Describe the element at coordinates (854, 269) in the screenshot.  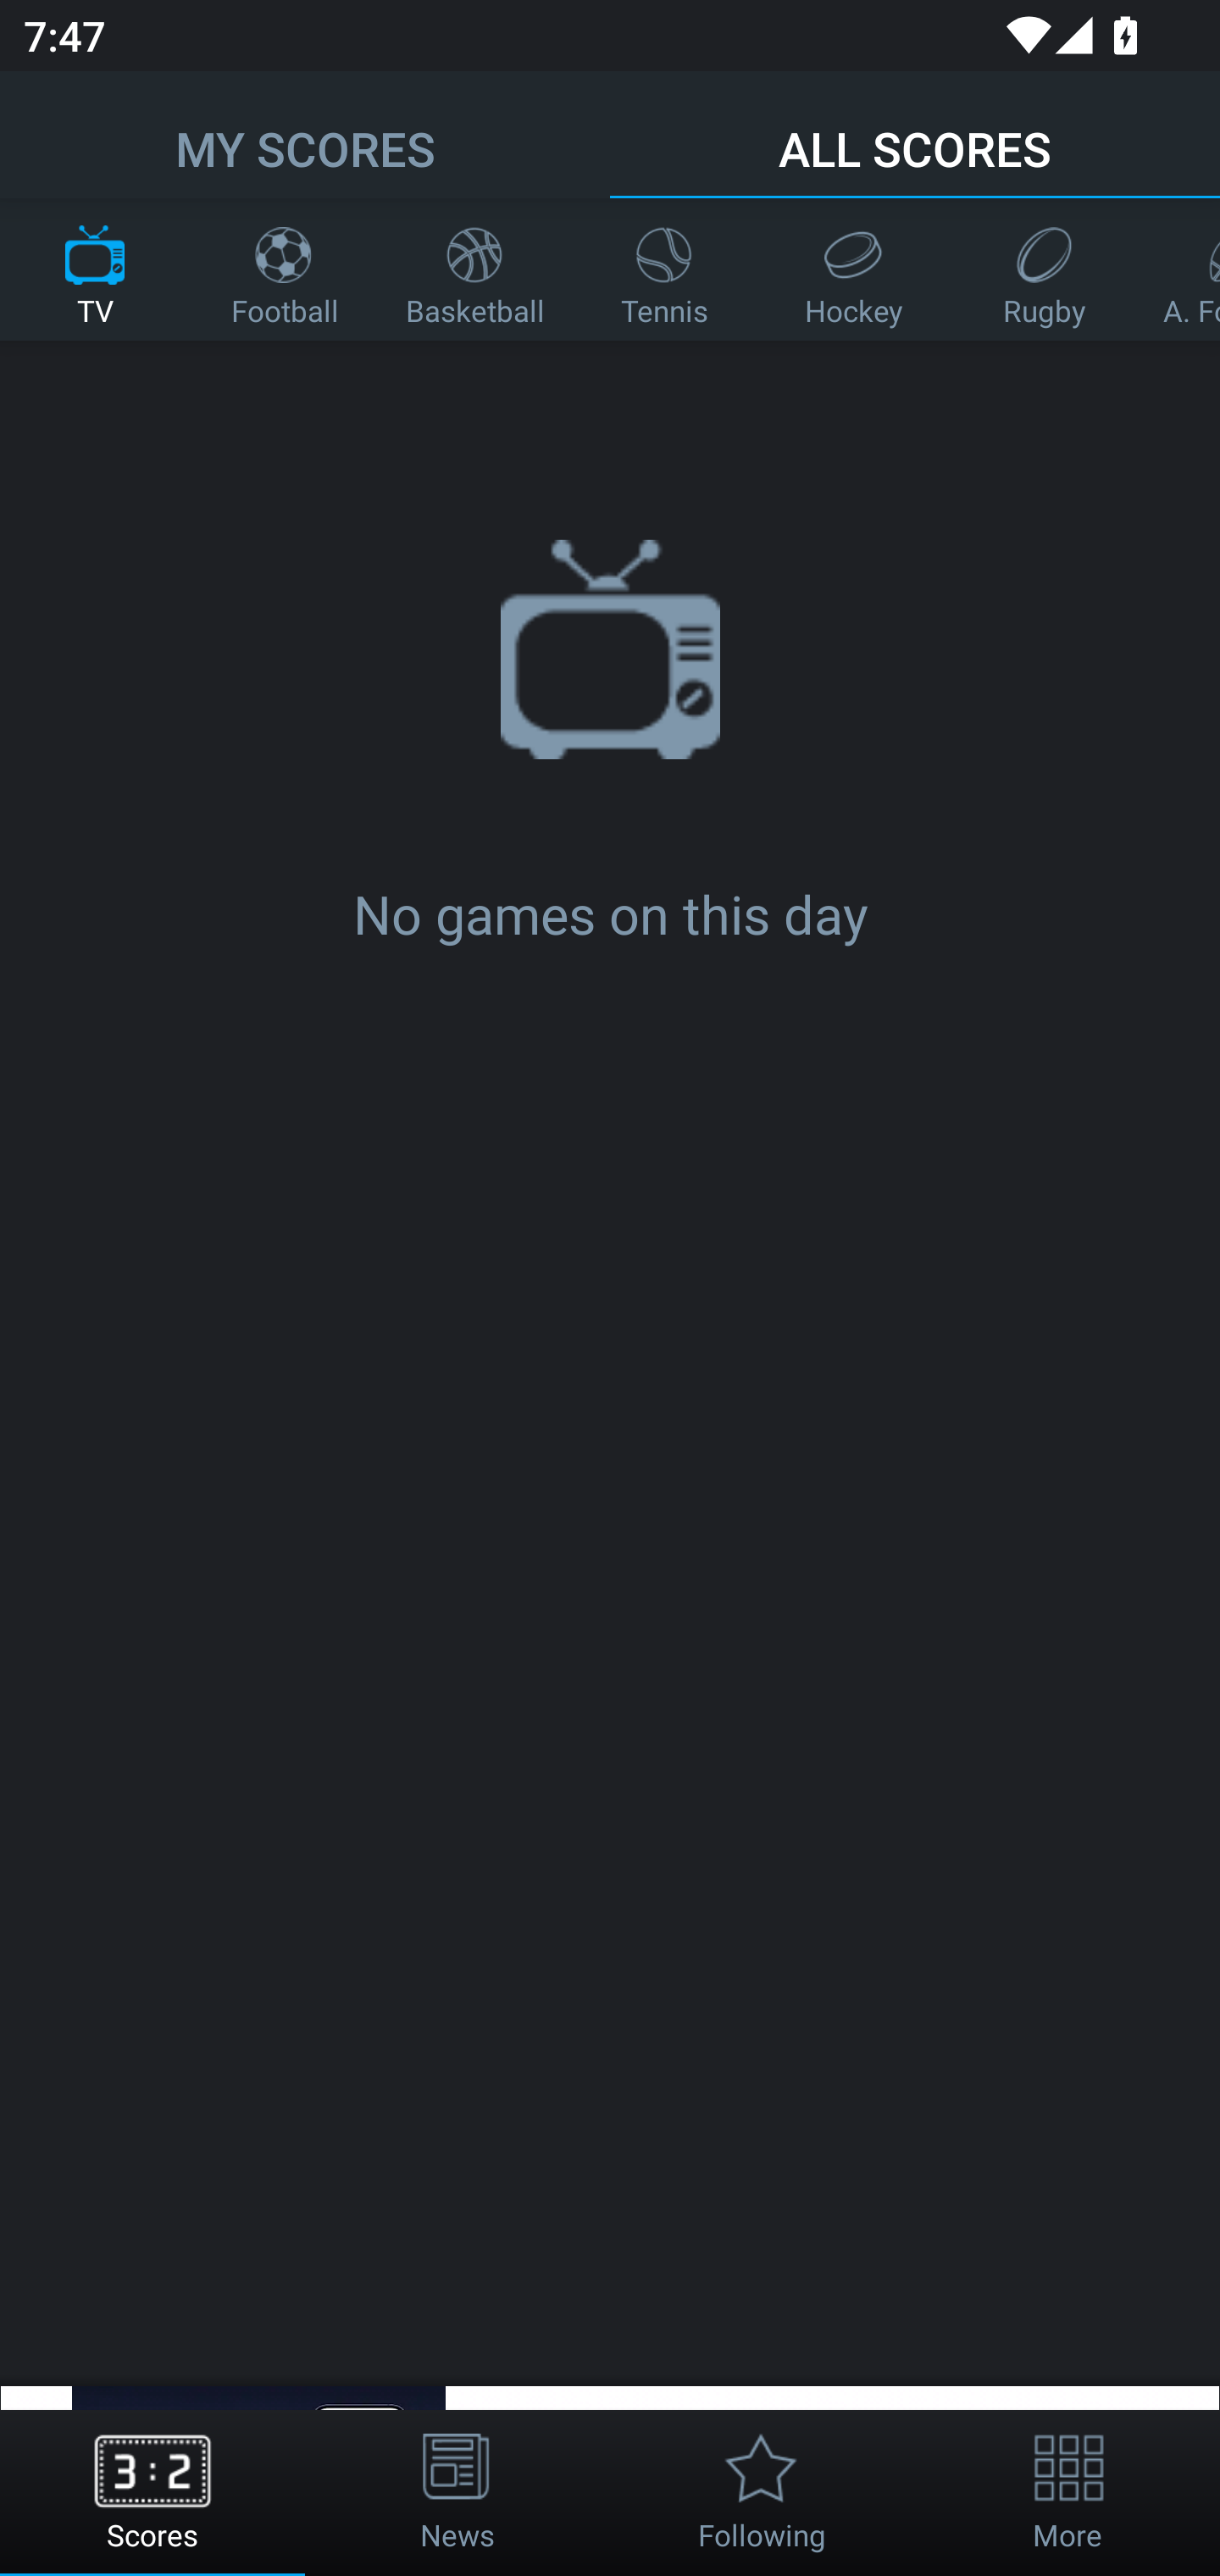
I see `Hockey` at that location.